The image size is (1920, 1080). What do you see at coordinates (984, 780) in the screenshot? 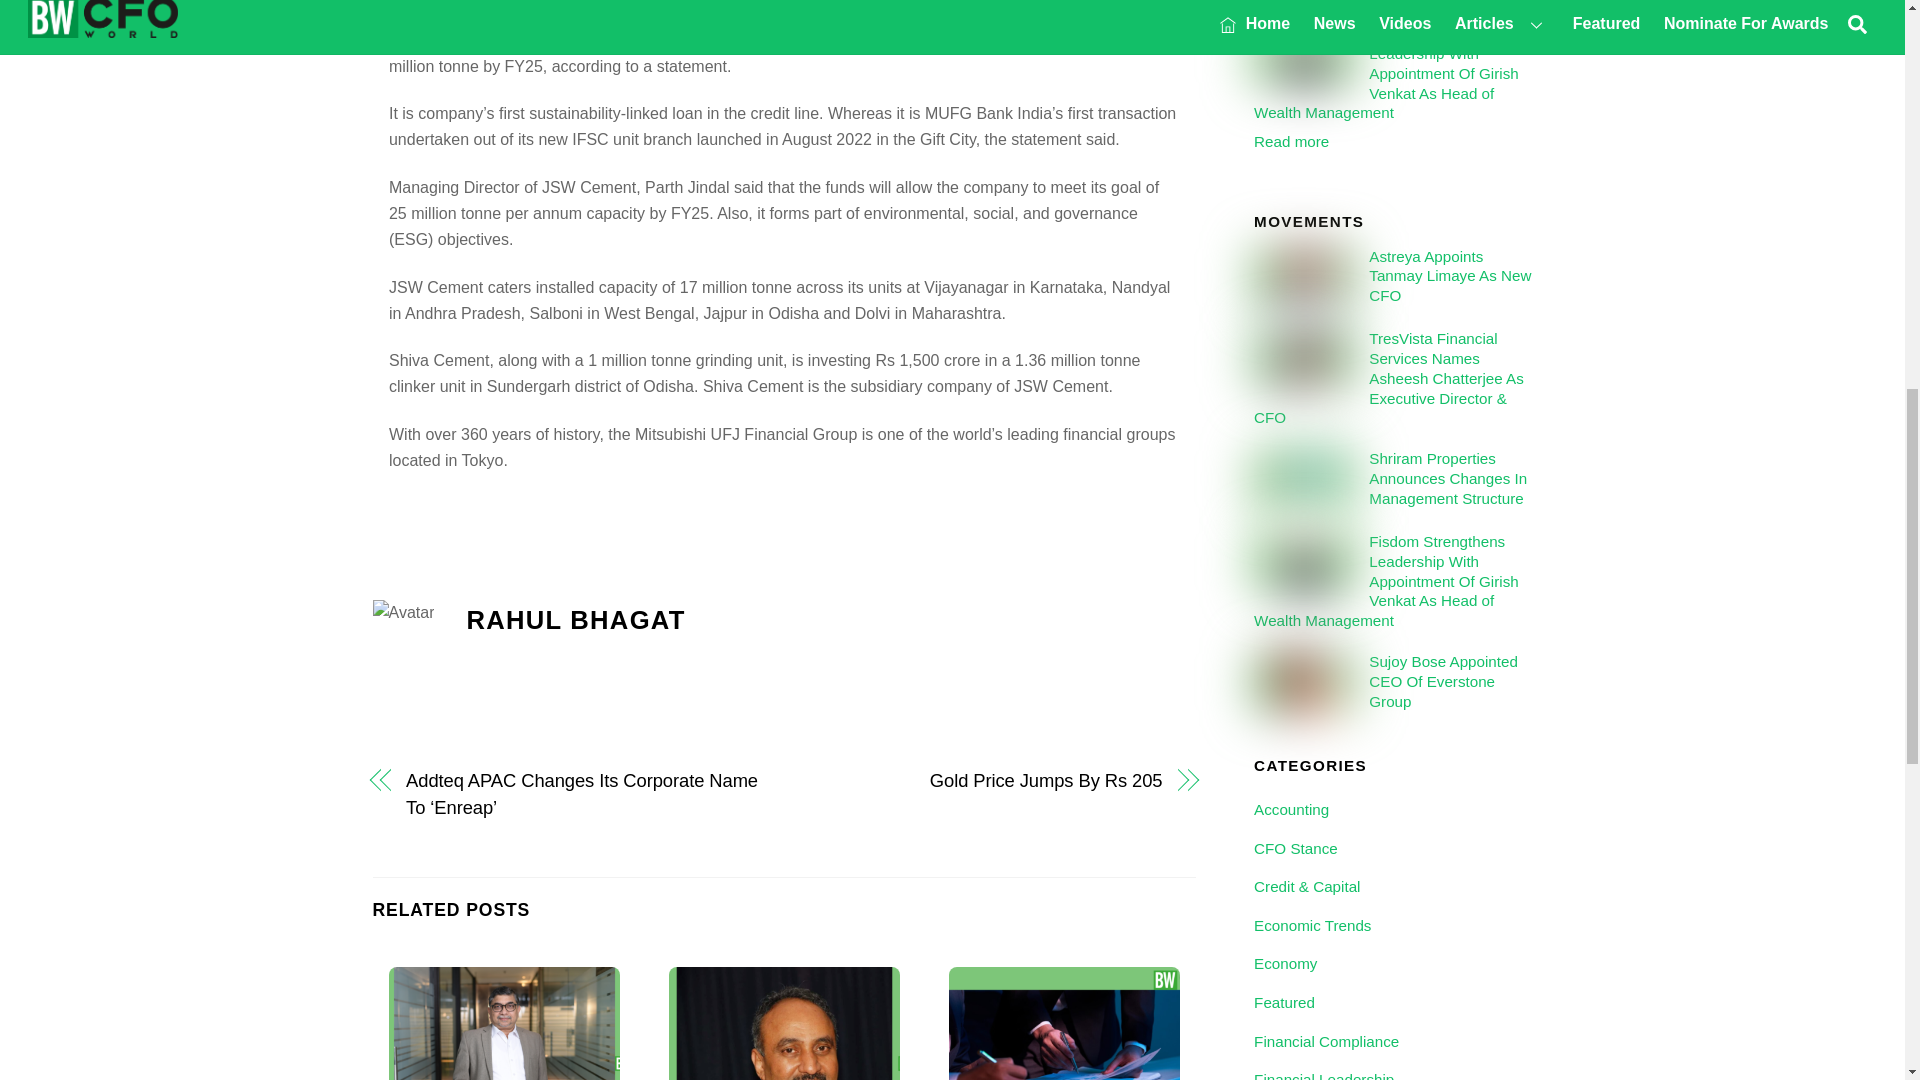
I see `Gold Price Jumps By Rs 205` at bounding box center [984, 780].